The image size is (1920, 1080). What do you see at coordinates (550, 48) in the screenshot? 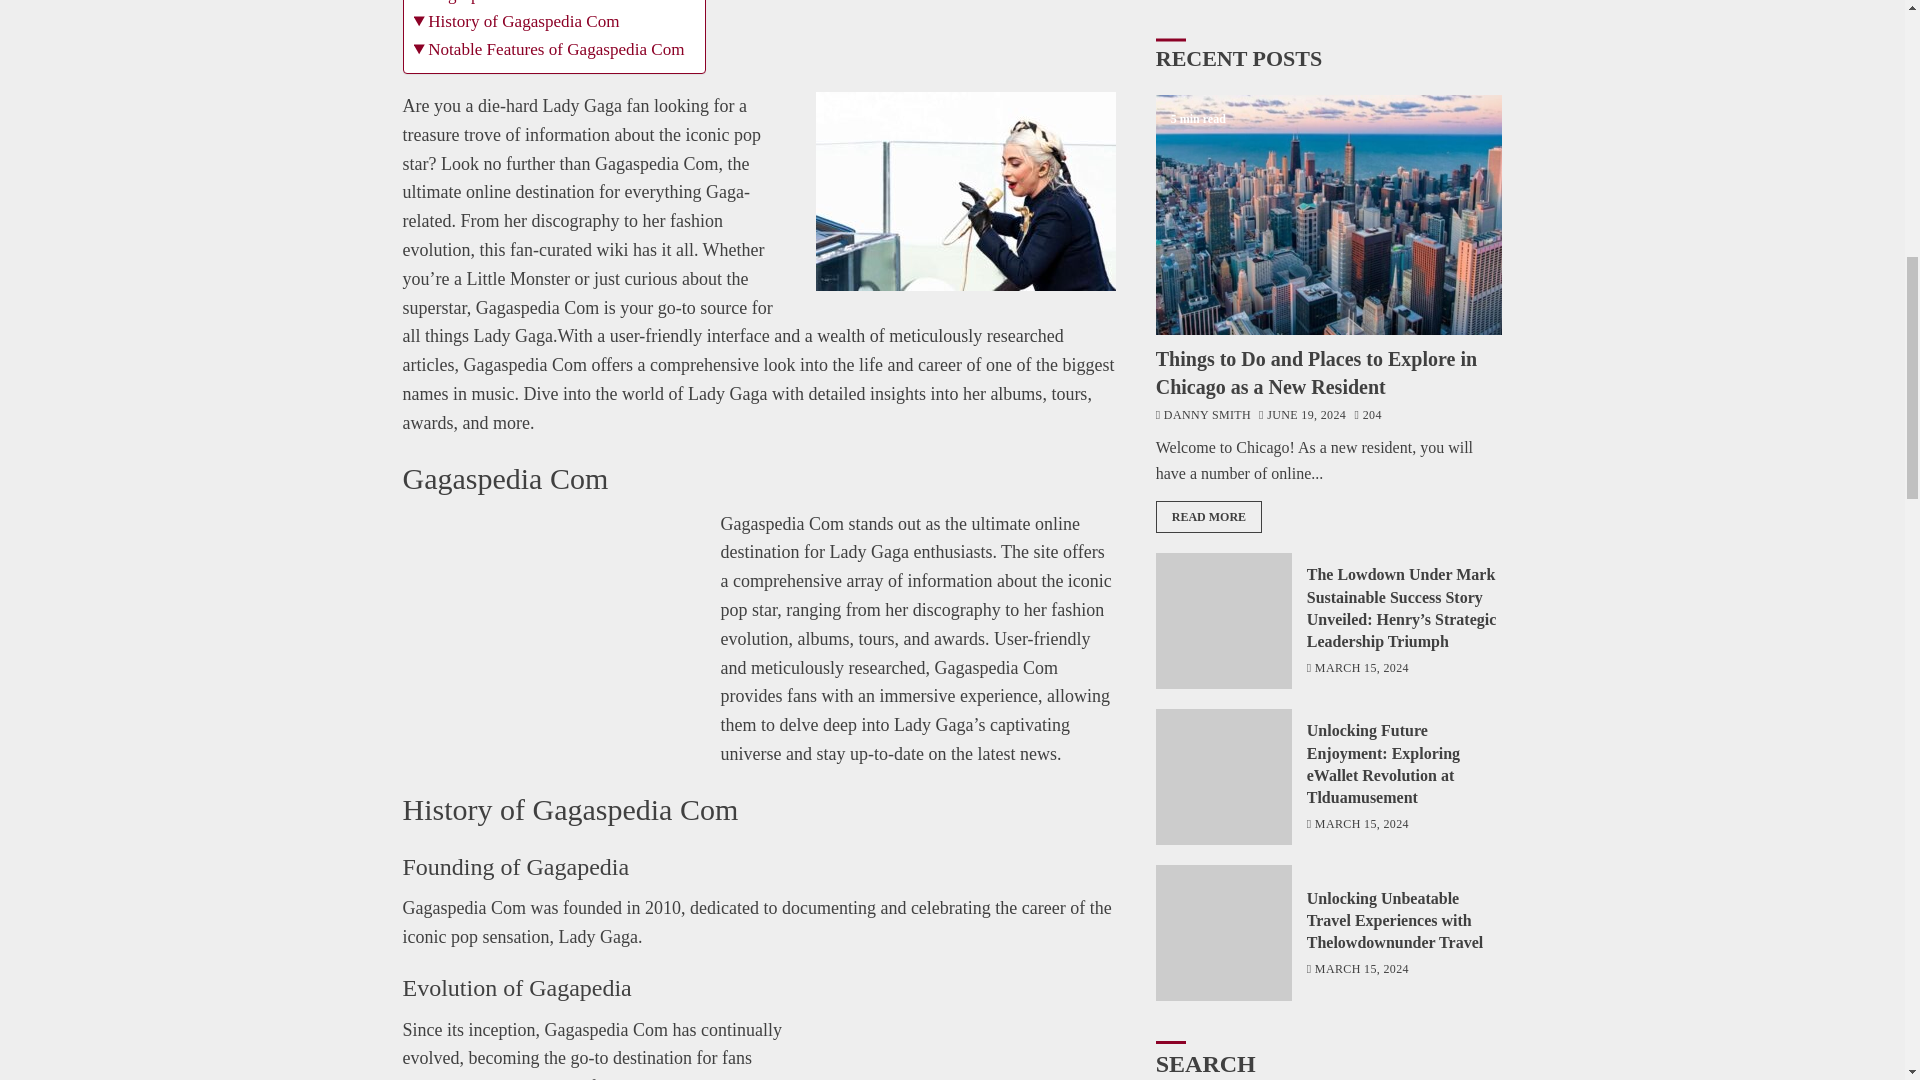
I see `Notable Features of Gagaspedia Com` at bounding box center [550, 48].